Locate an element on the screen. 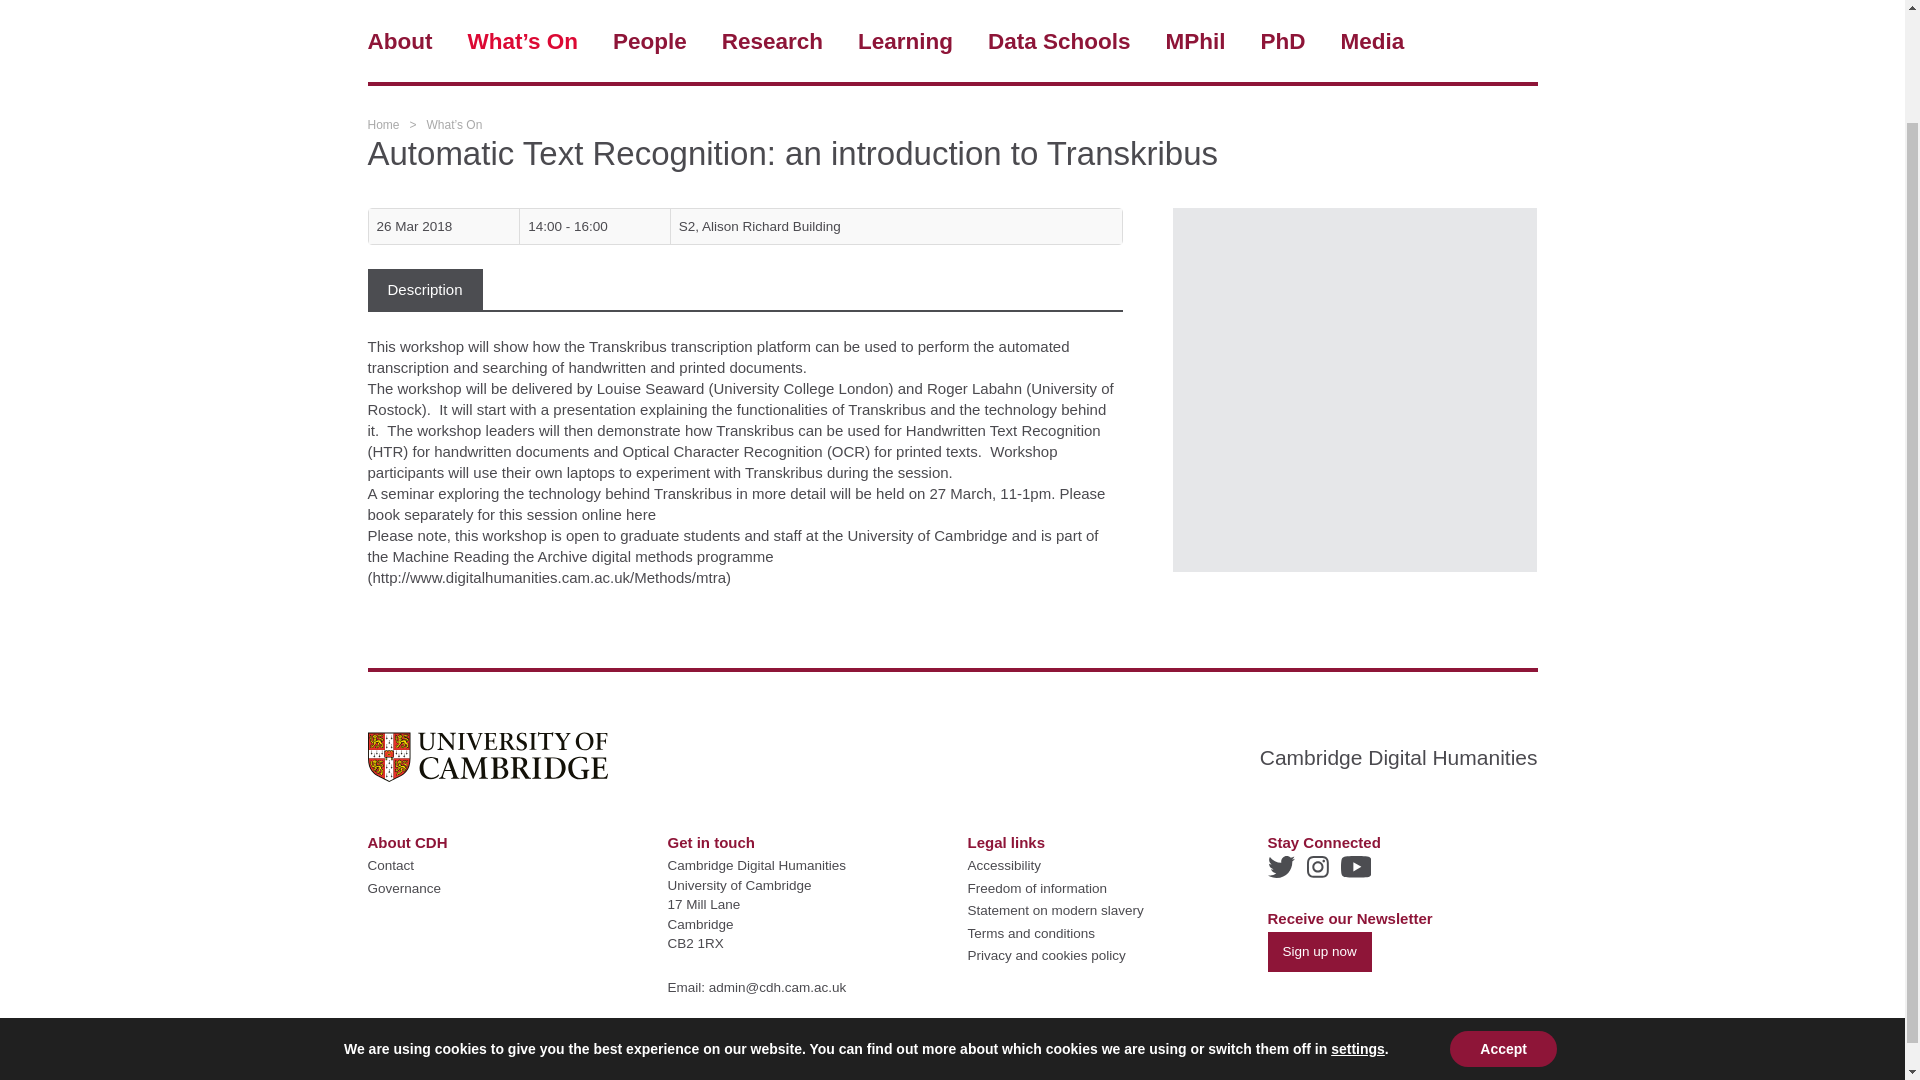 The height and width of the screenshot is (1080, 1920). Privacy and cookies policy is located at coordinates (1046, 956).